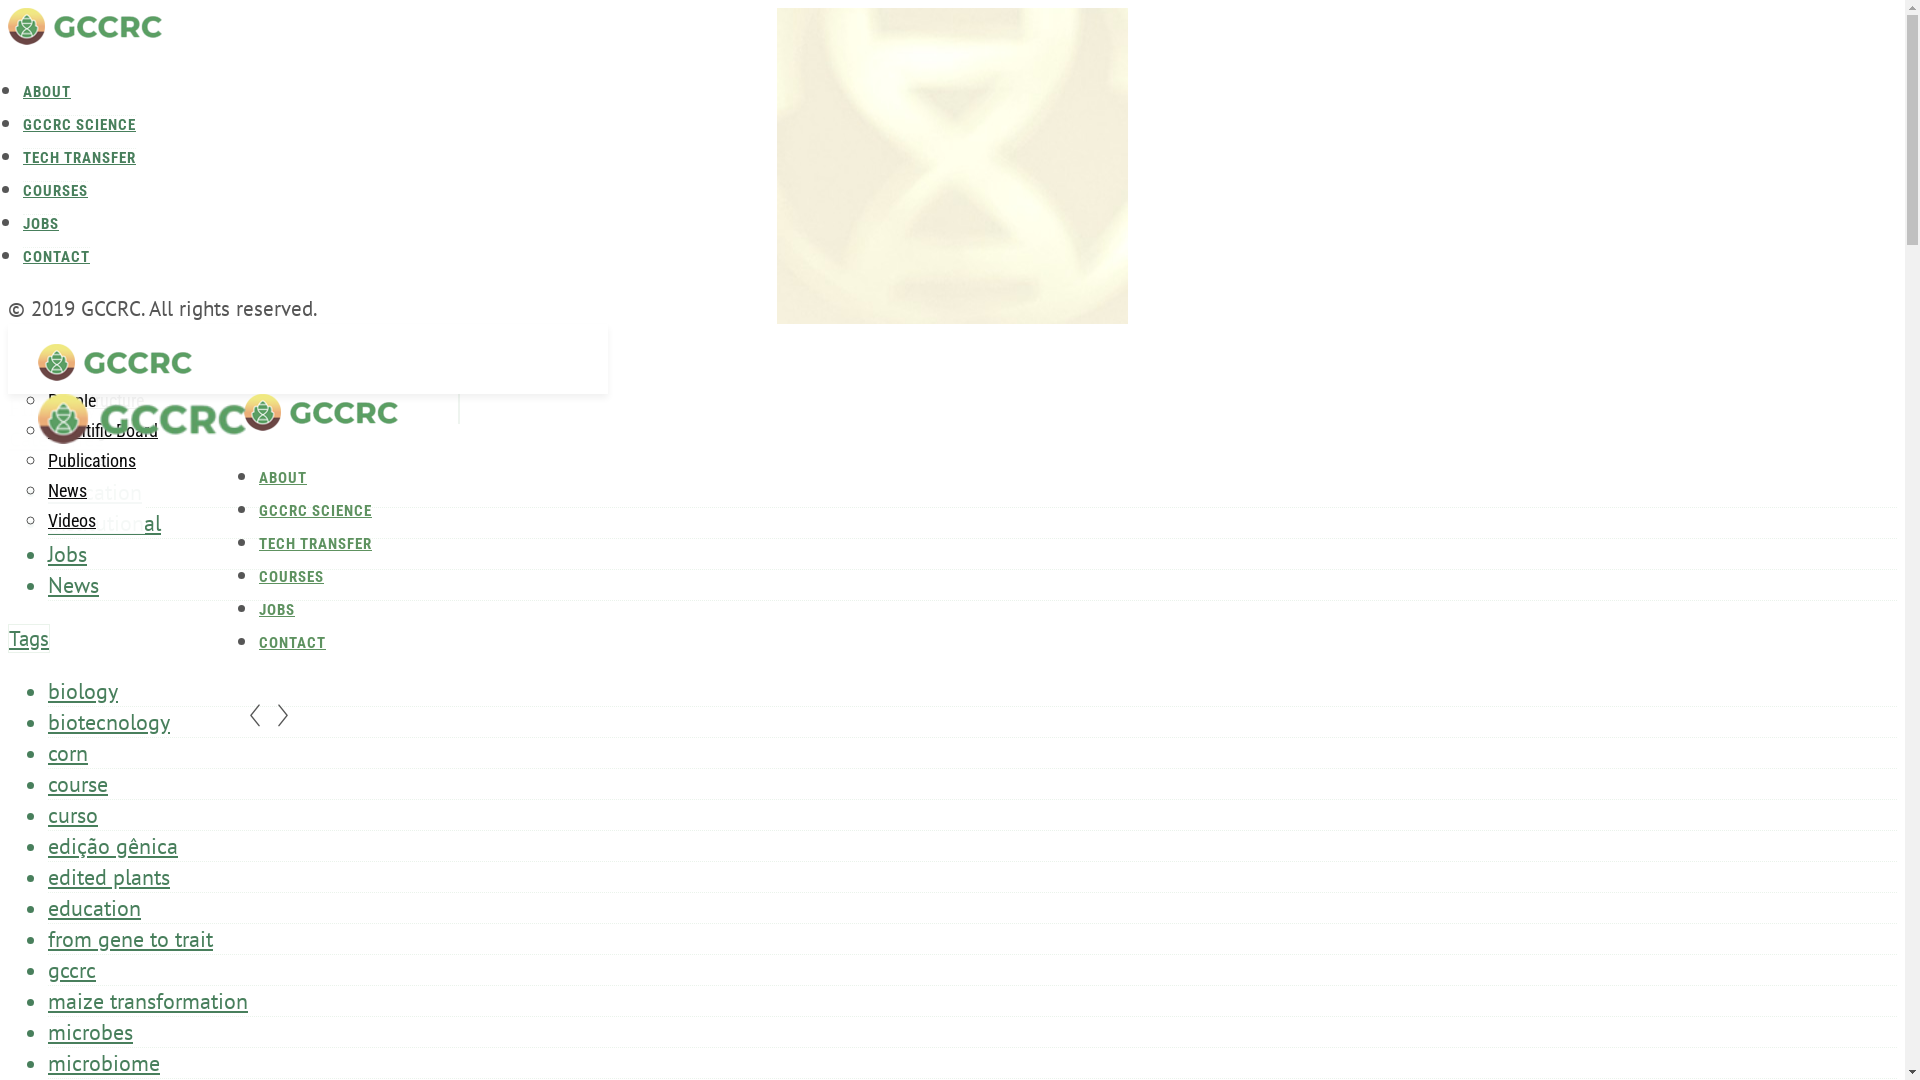 Image resolution: width=1920 pixels, height=1080 pixels. What do you see at coordinates (68, 753) in the screenshot?
I see `corn` at bounding box center [68, 753].